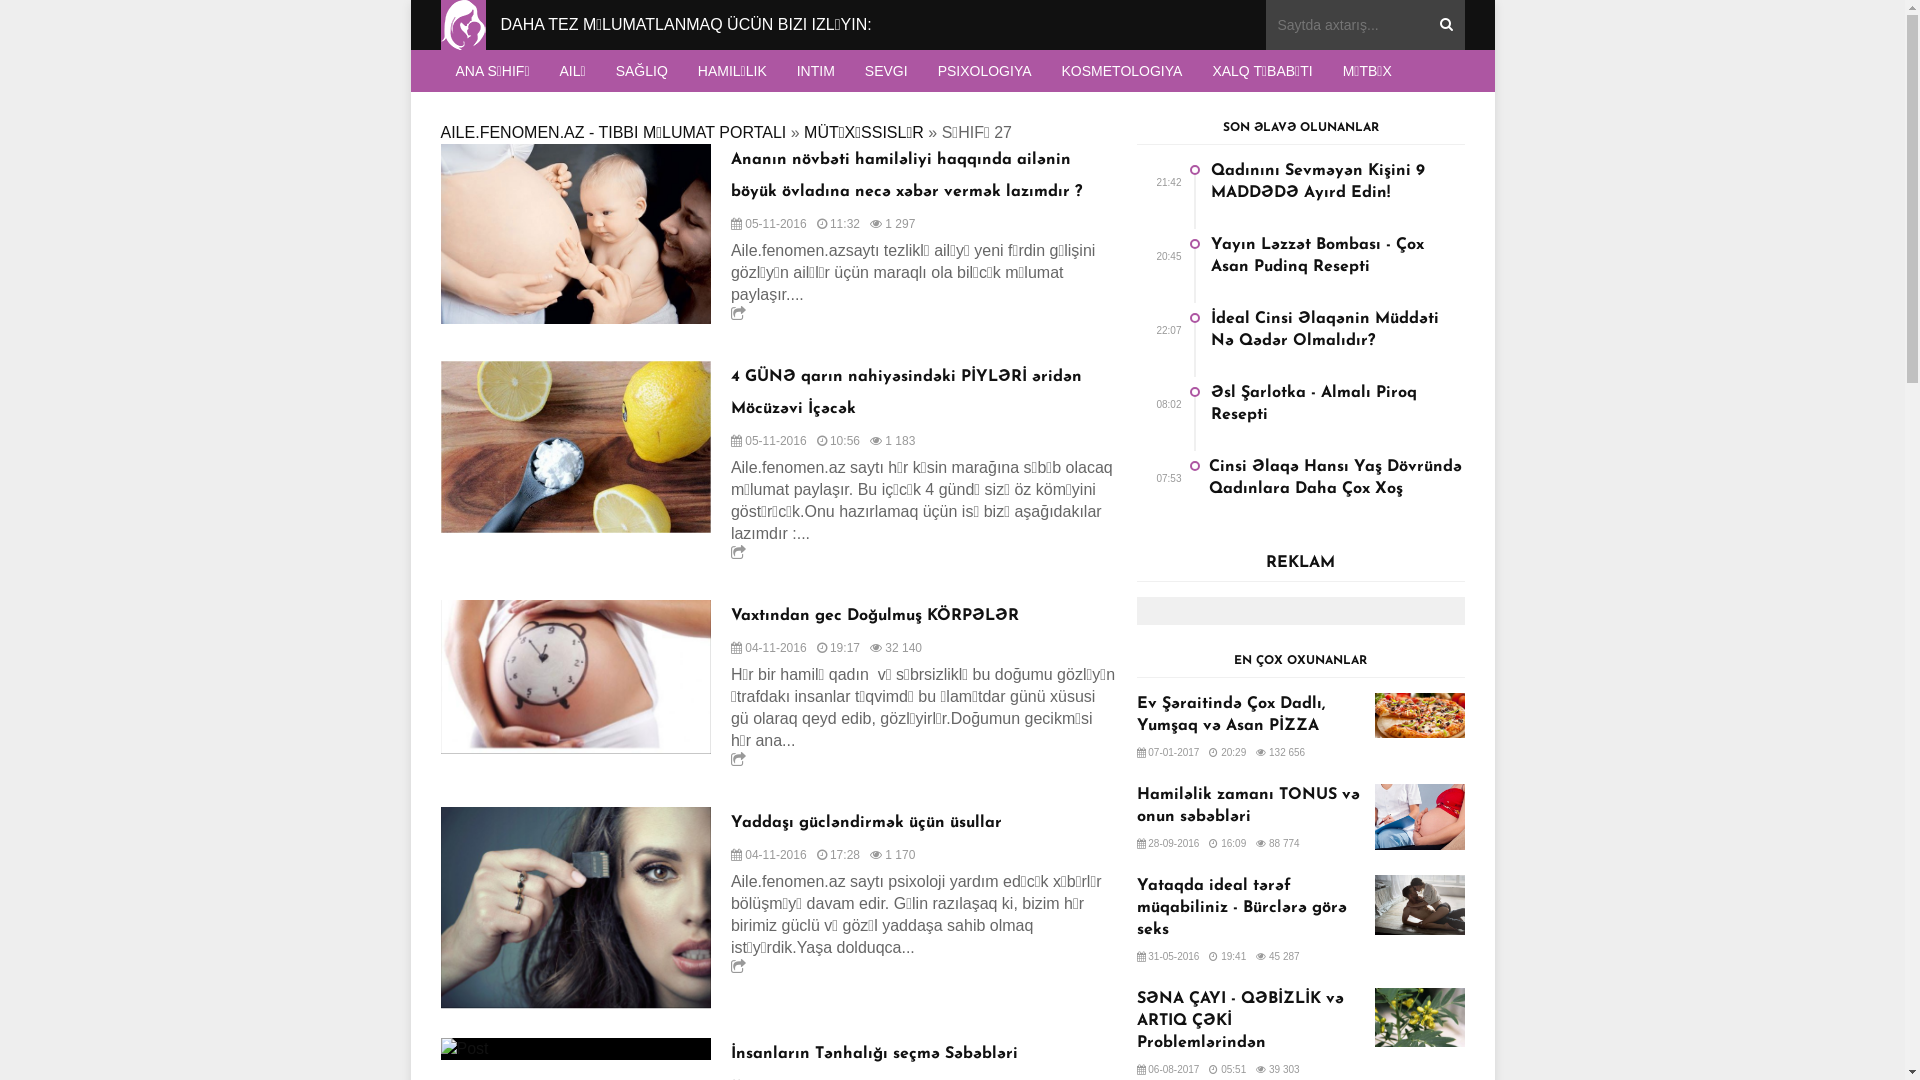 Image resolution: width=1920 pixels, height=1080 pixels. I want to click on INTIM, so click(816, 71).